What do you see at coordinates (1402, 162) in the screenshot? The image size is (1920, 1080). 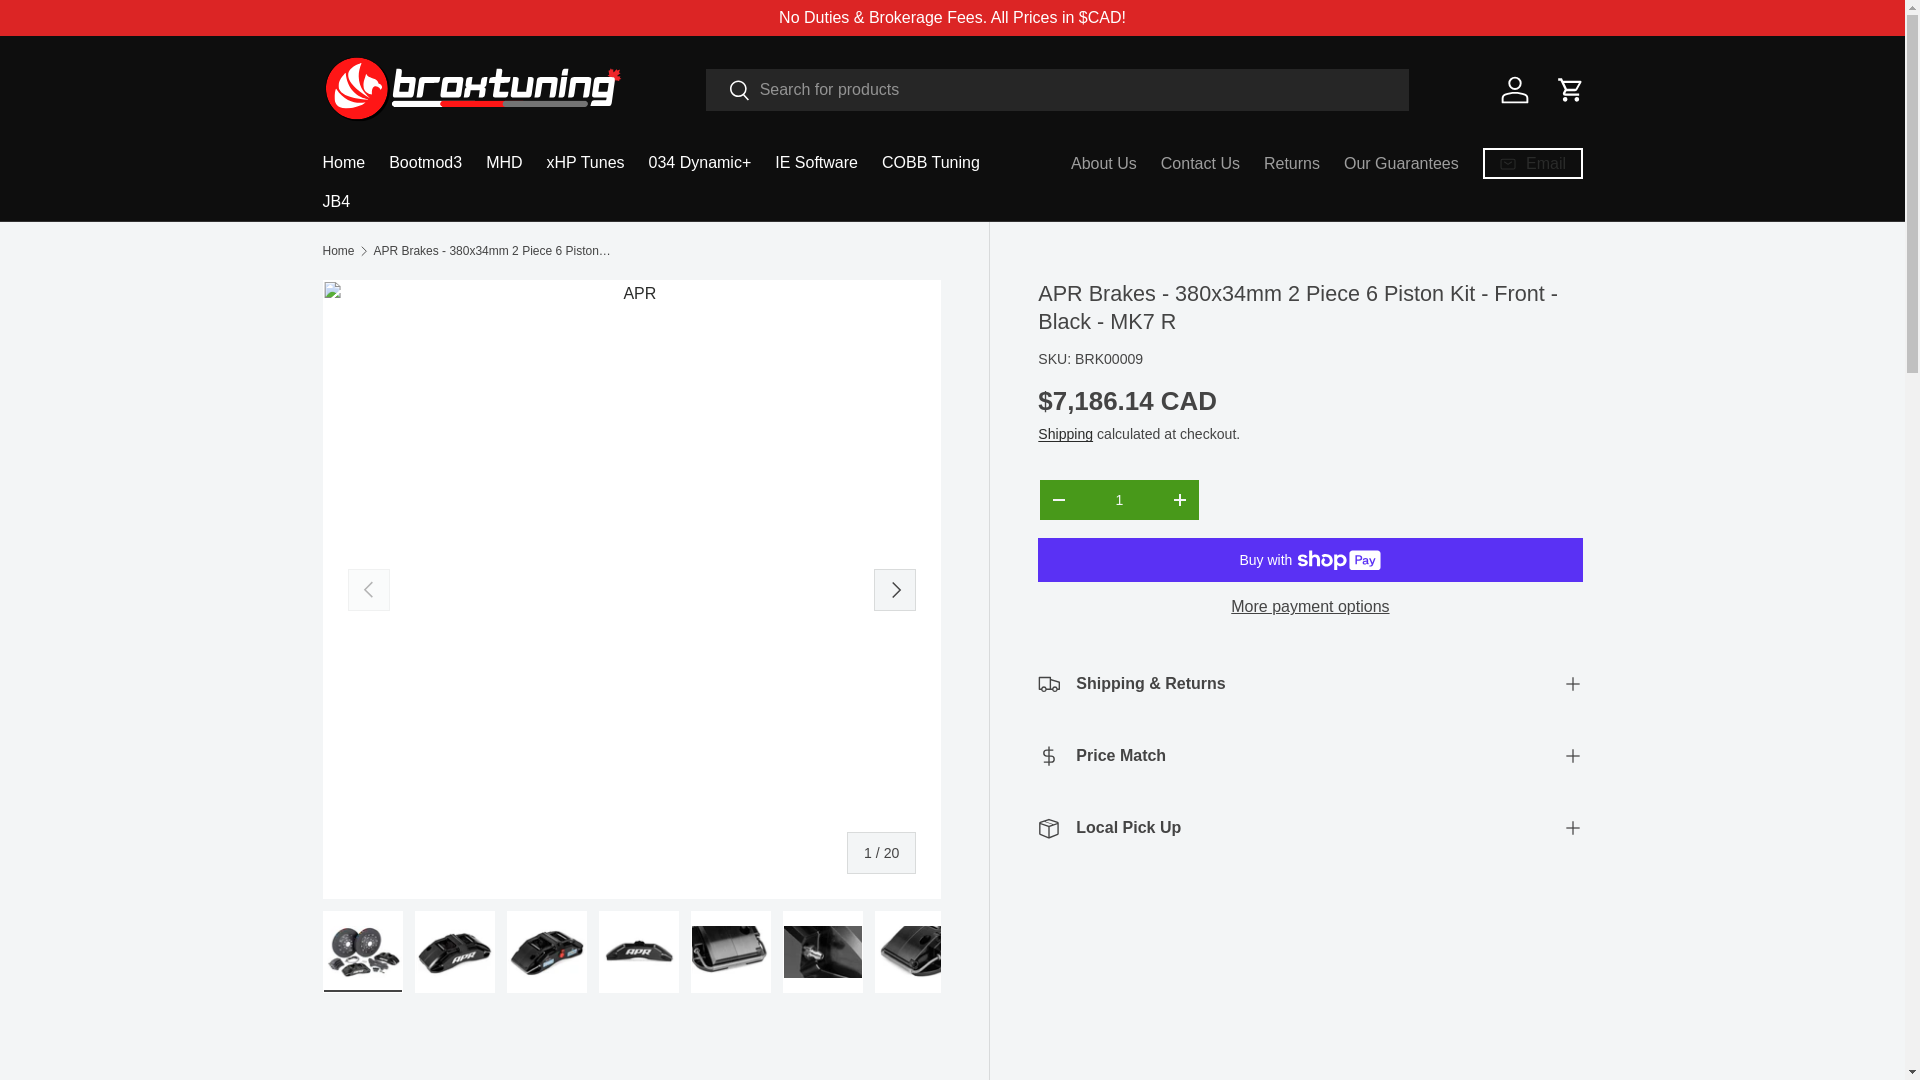 I see `Our Guarantees` at bounding box center [1402, 162].